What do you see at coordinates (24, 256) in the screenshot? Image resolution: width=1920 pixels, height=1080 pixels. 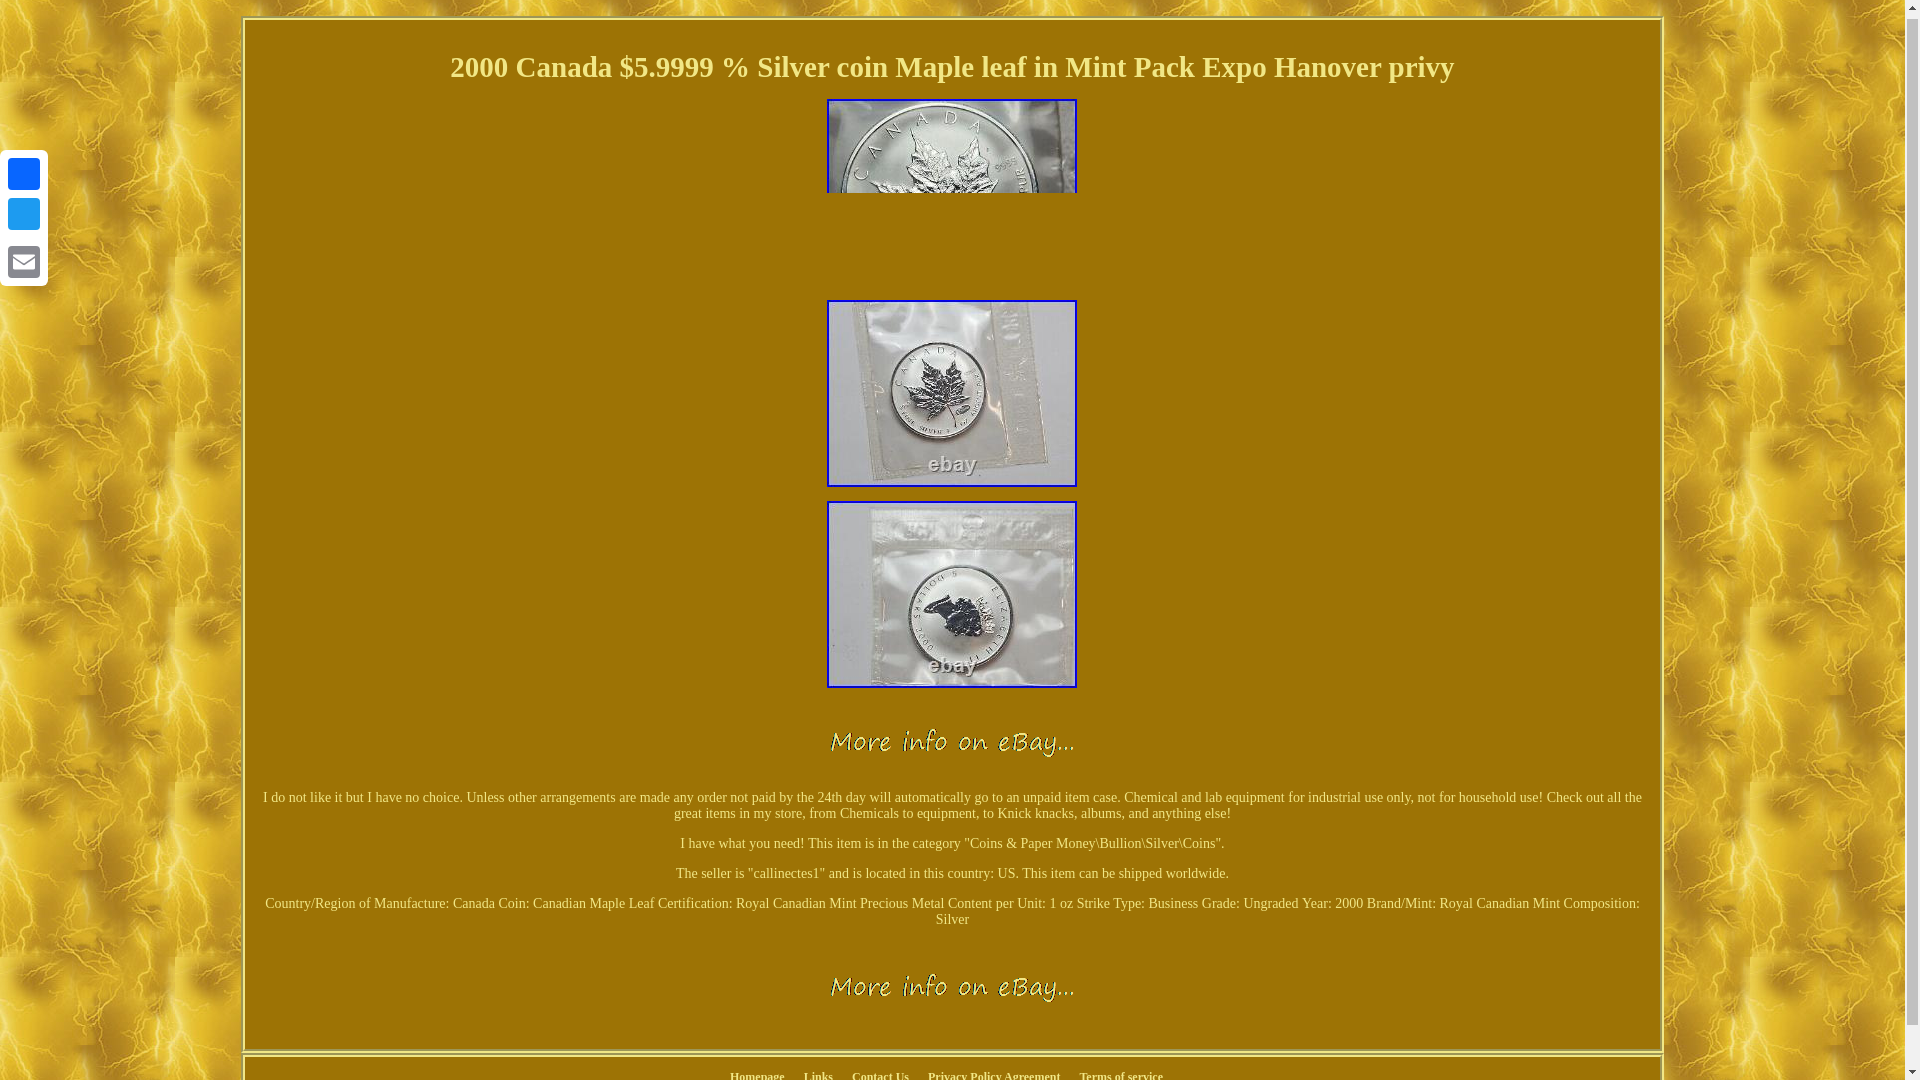 I see `Email` at bounding box center [24, 256].